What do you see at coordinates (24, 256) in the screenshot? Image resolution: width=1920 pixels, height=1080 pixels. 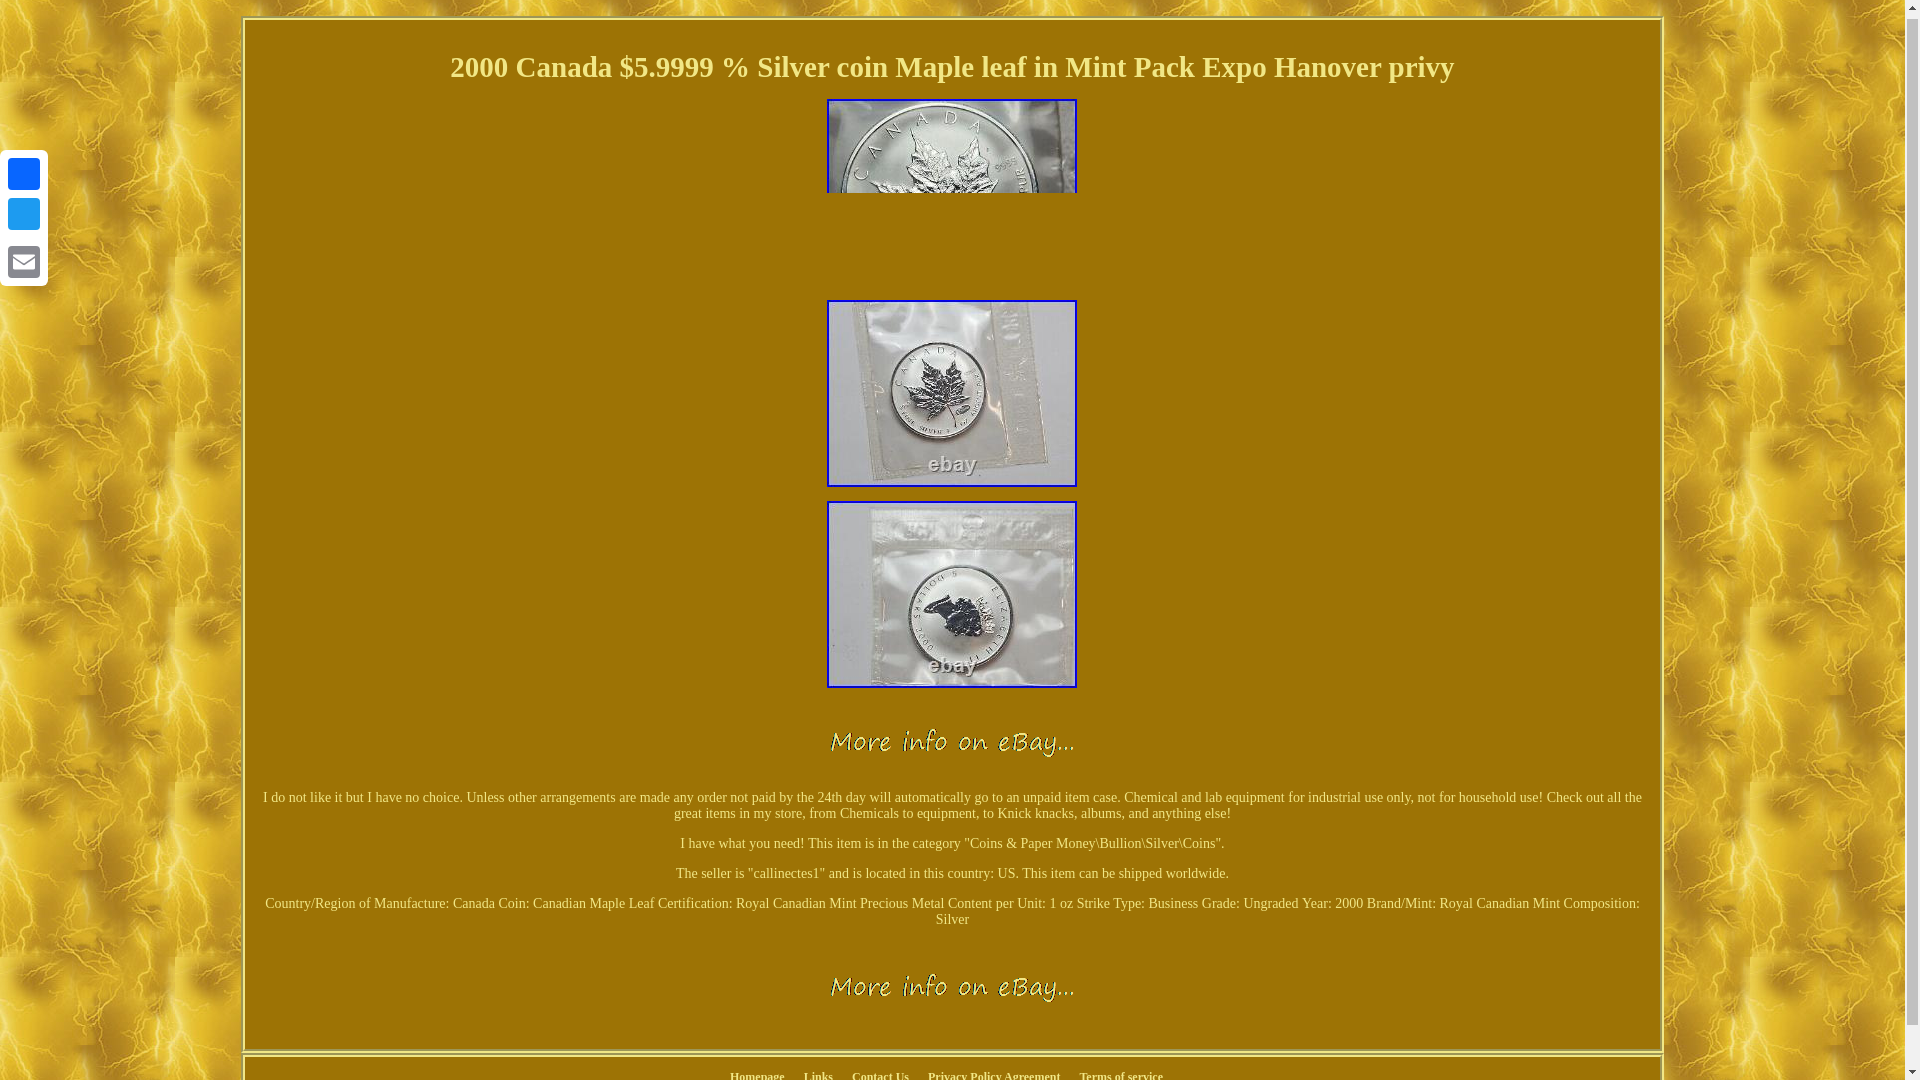 I see `Email` at bounding box center [24, 256].